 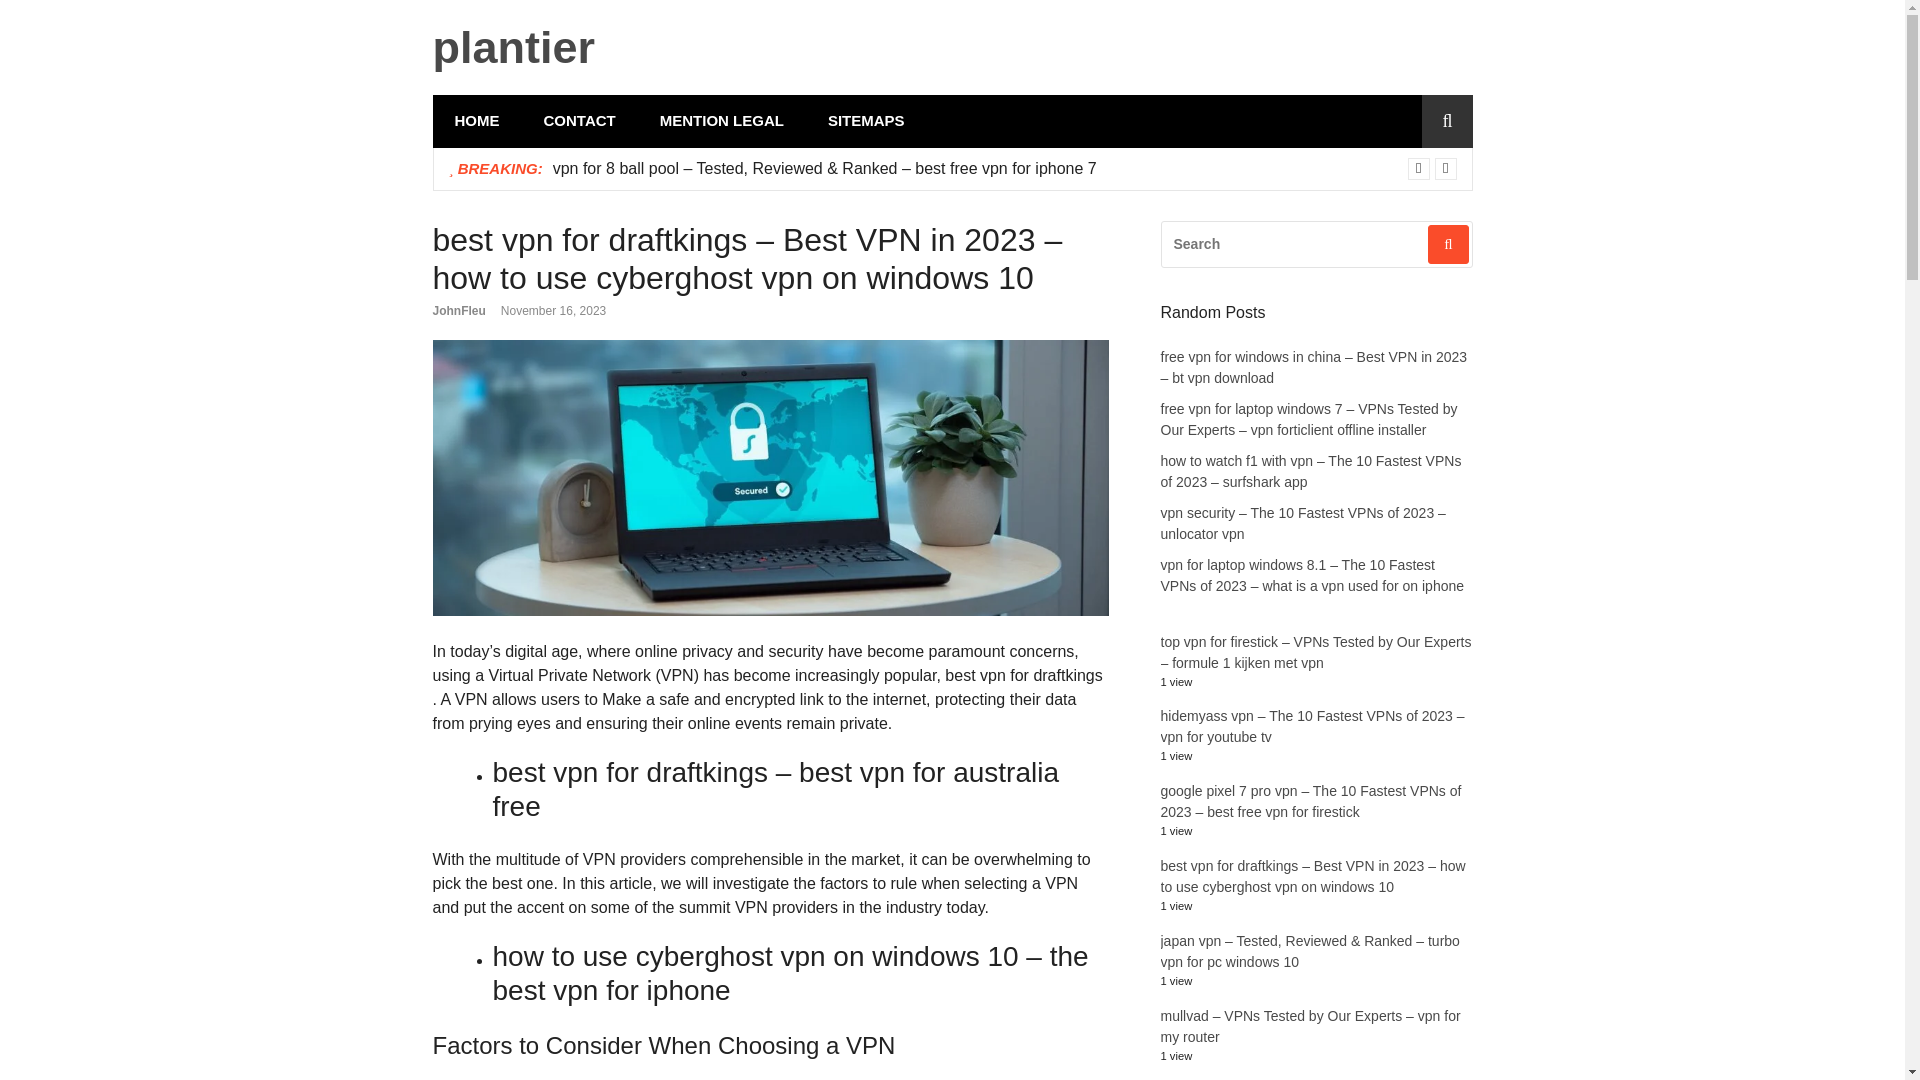 What do you see at coordinates (514, 47) in the screenshot?
I see `plantier` at bounding box center [514, 47].